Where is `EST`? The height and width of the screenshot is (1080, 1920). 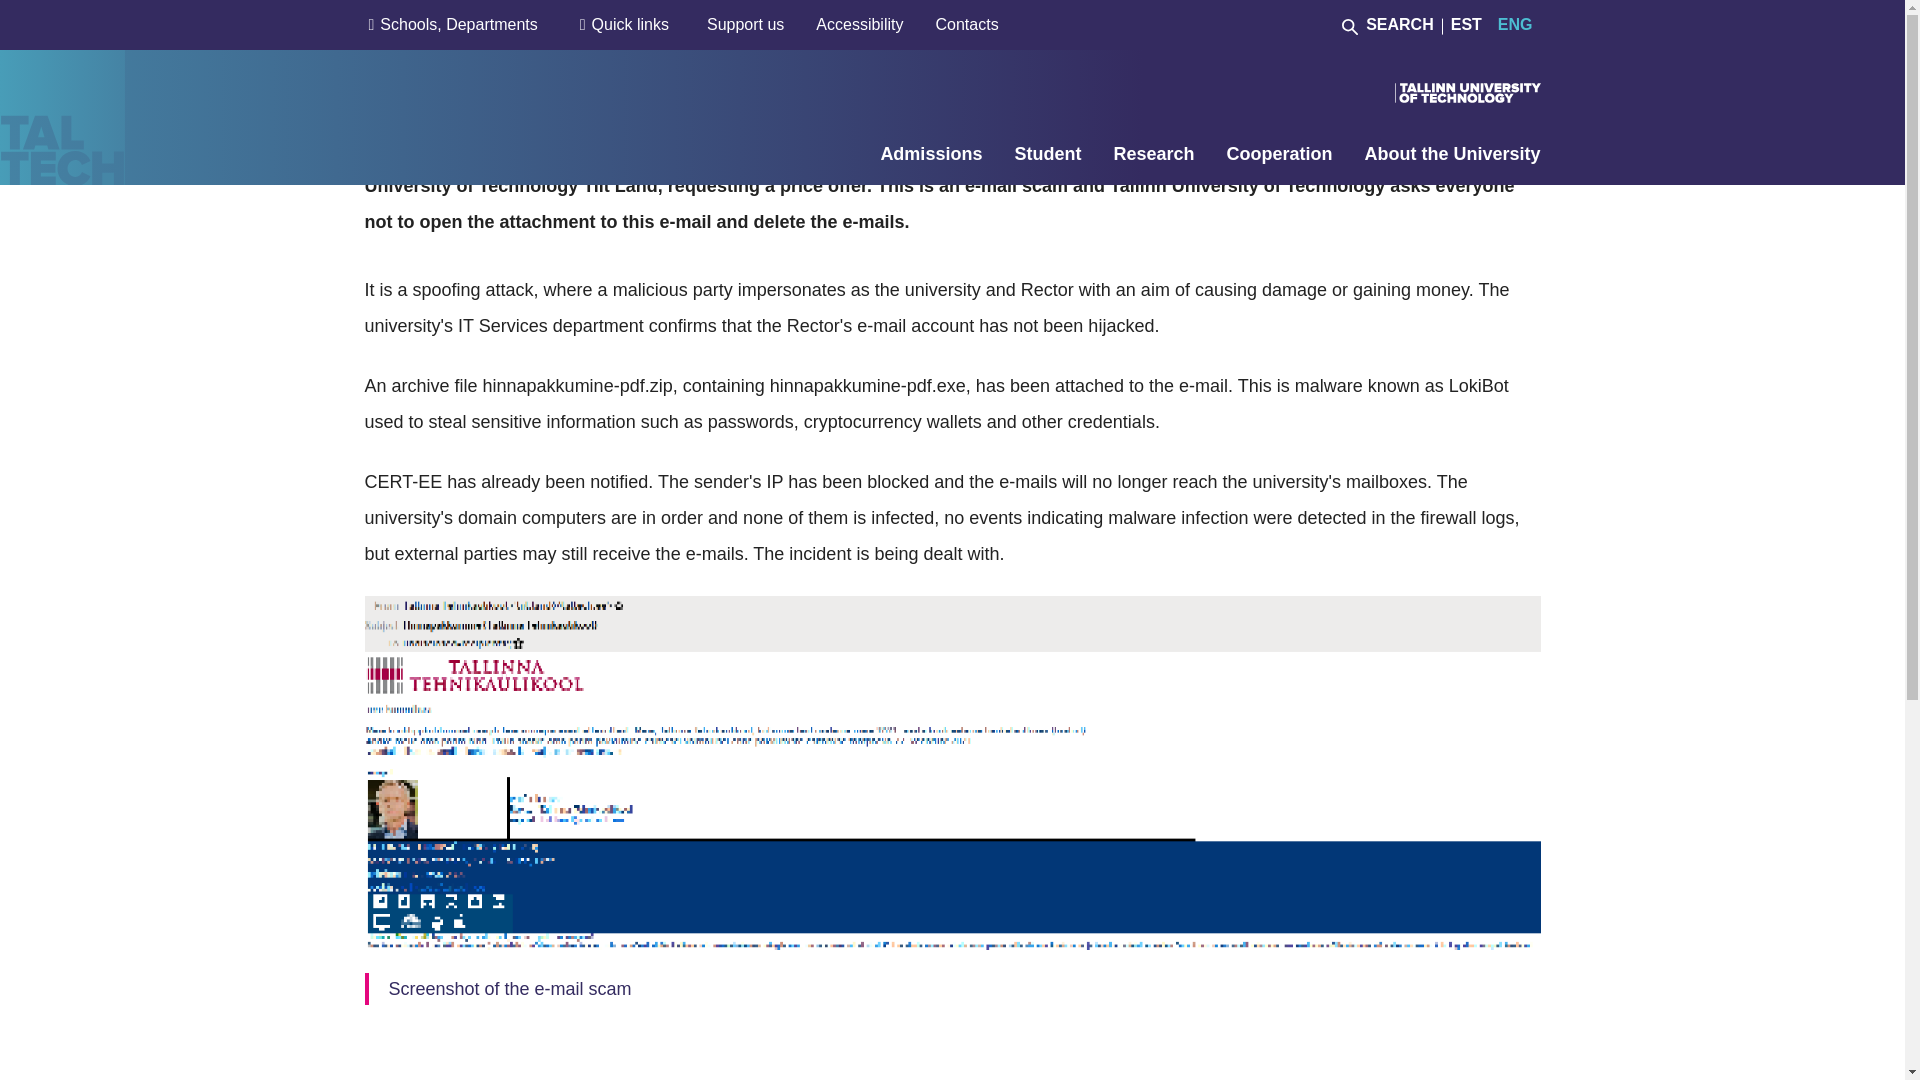
EST is located at coordinates (1466, 24).